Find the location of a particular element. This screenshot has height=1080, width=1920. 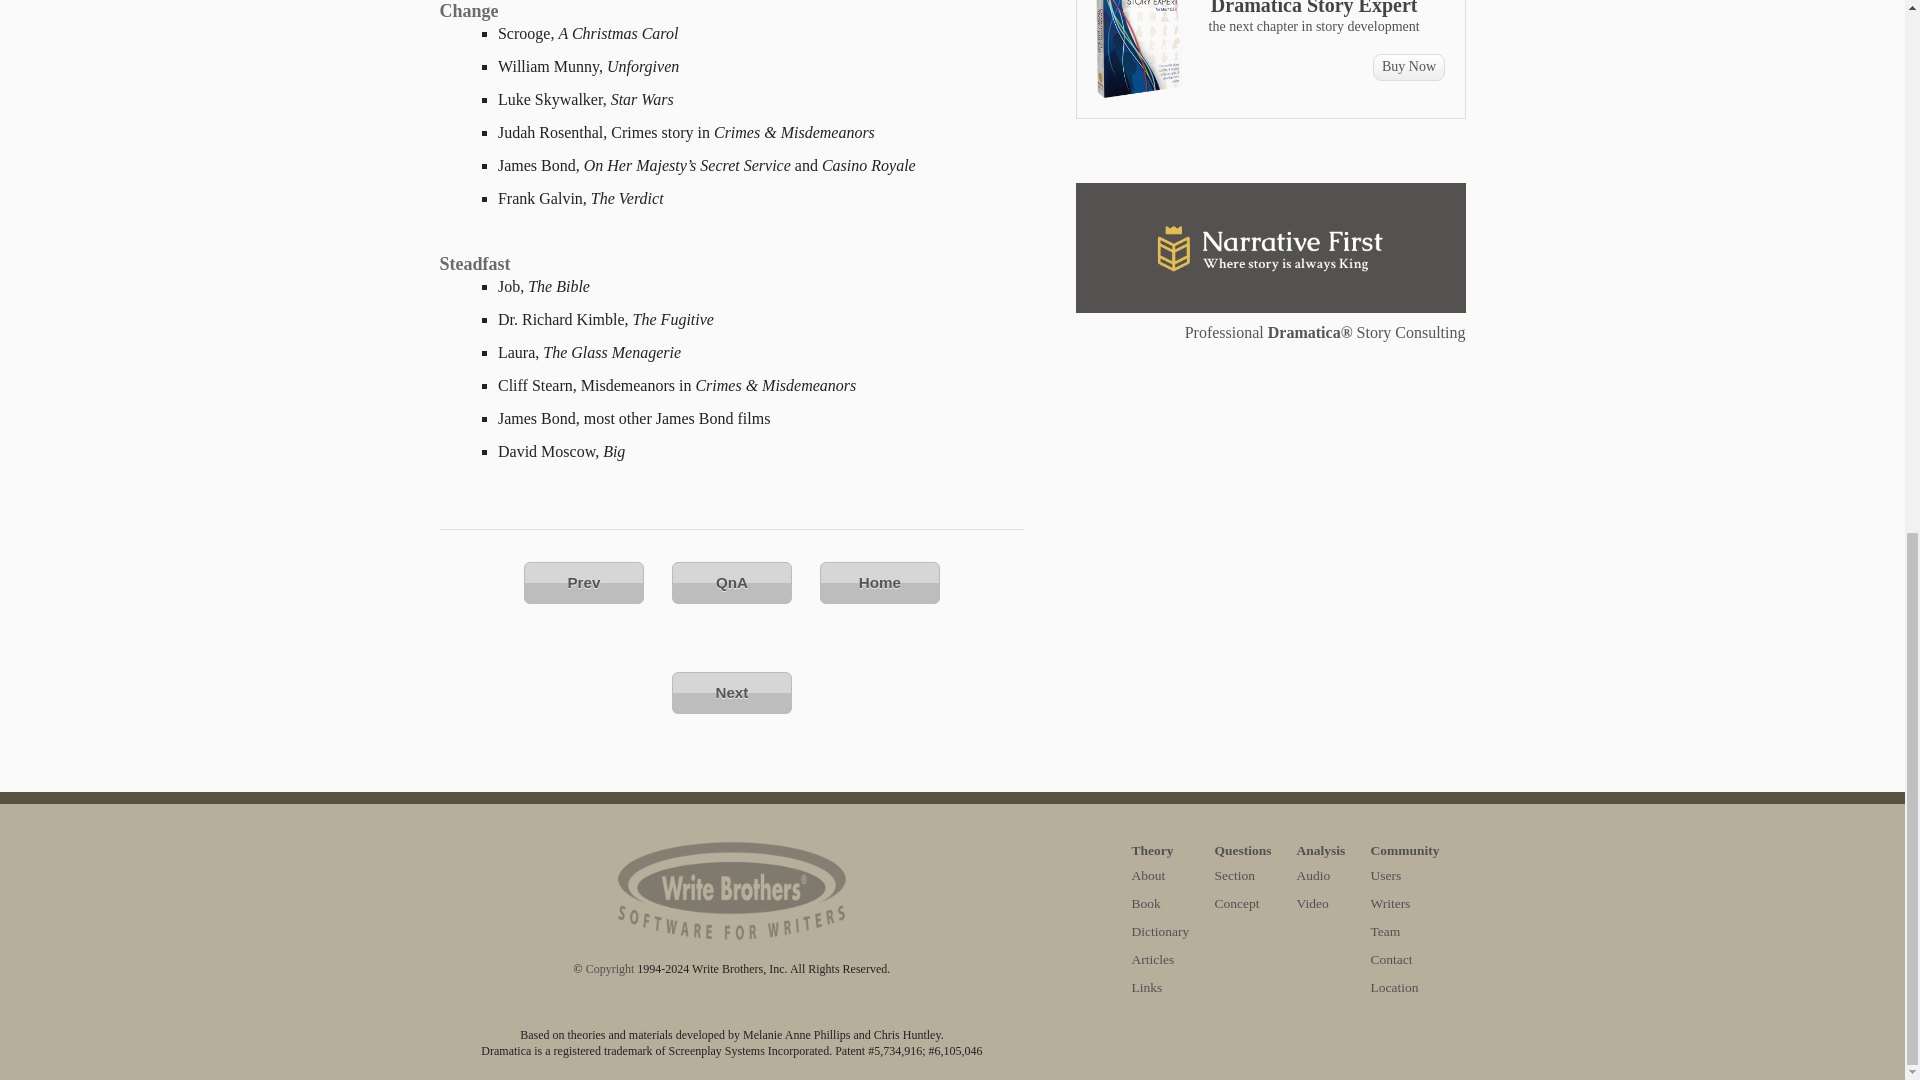

About is located at coordinates (1148, 876).